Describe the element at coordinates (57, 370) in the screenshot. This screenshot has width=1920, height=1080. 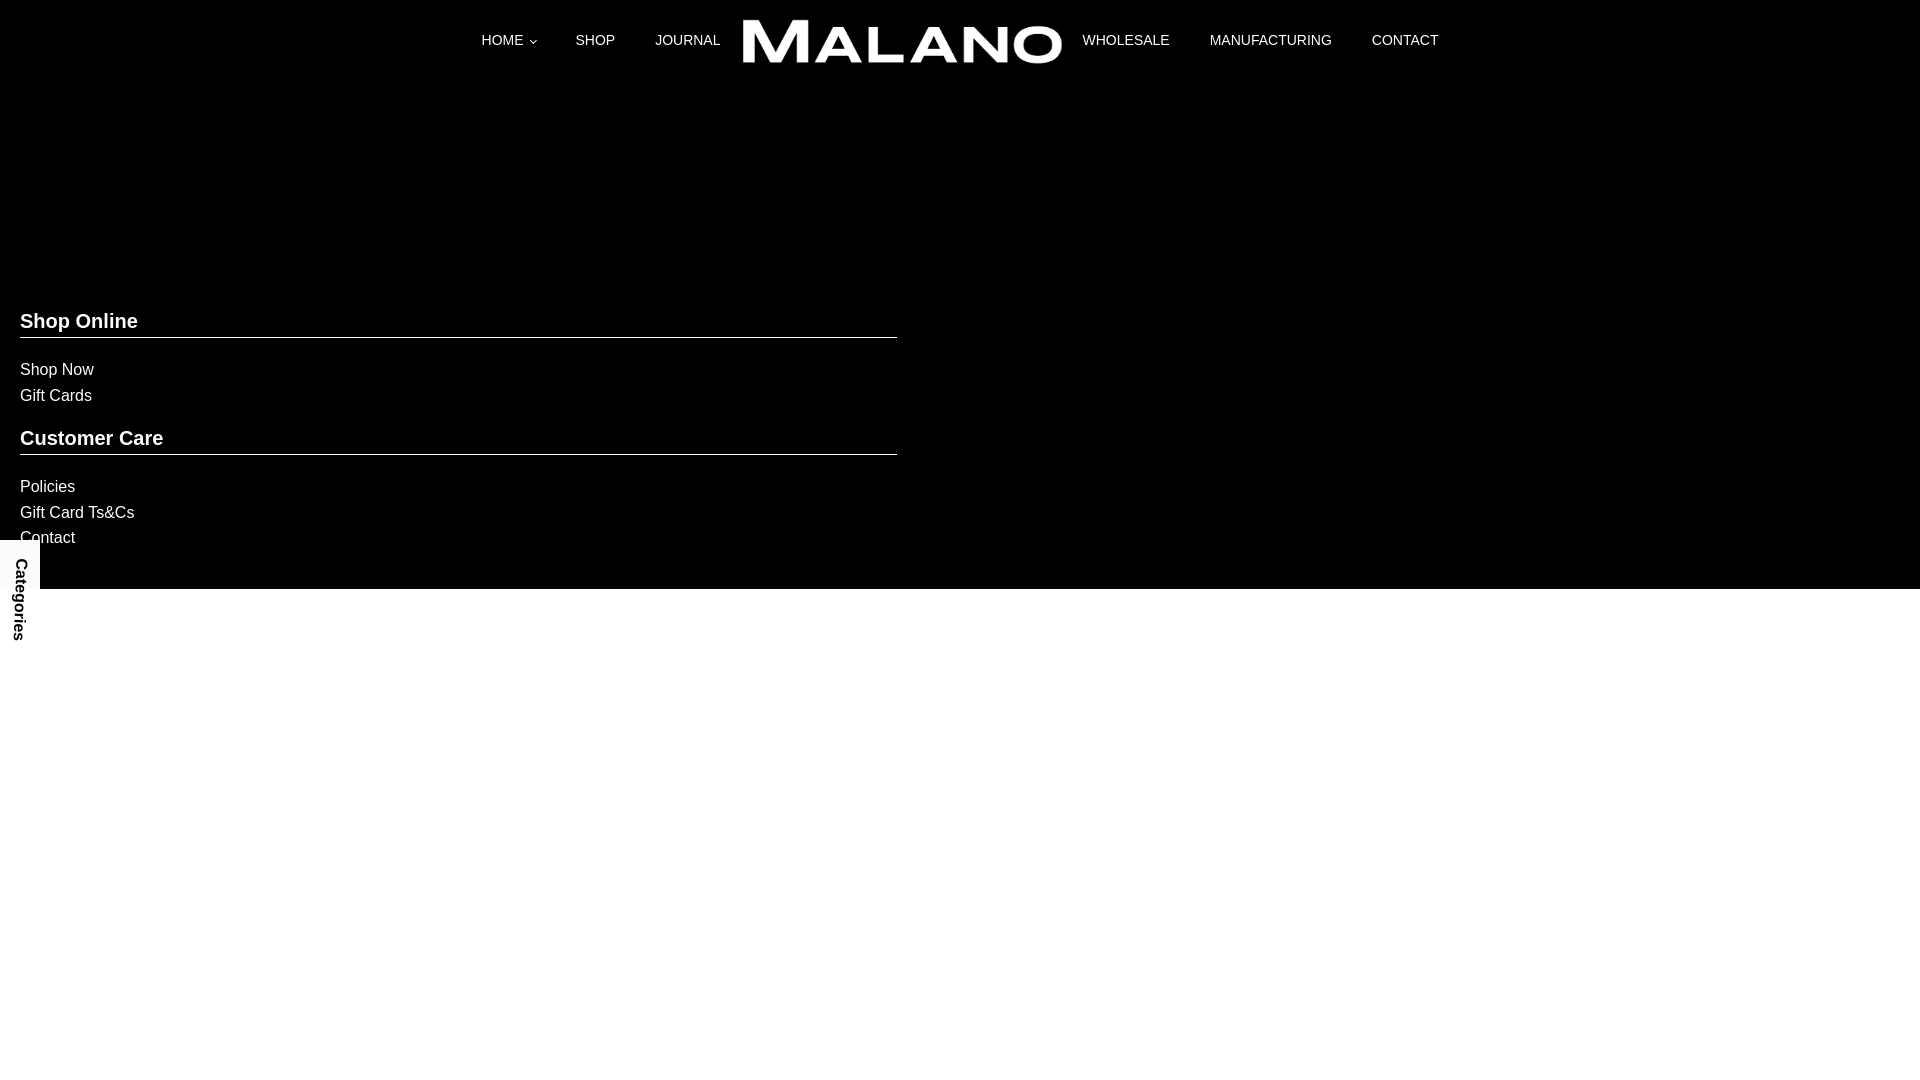
I see `Shop Now` at that location.